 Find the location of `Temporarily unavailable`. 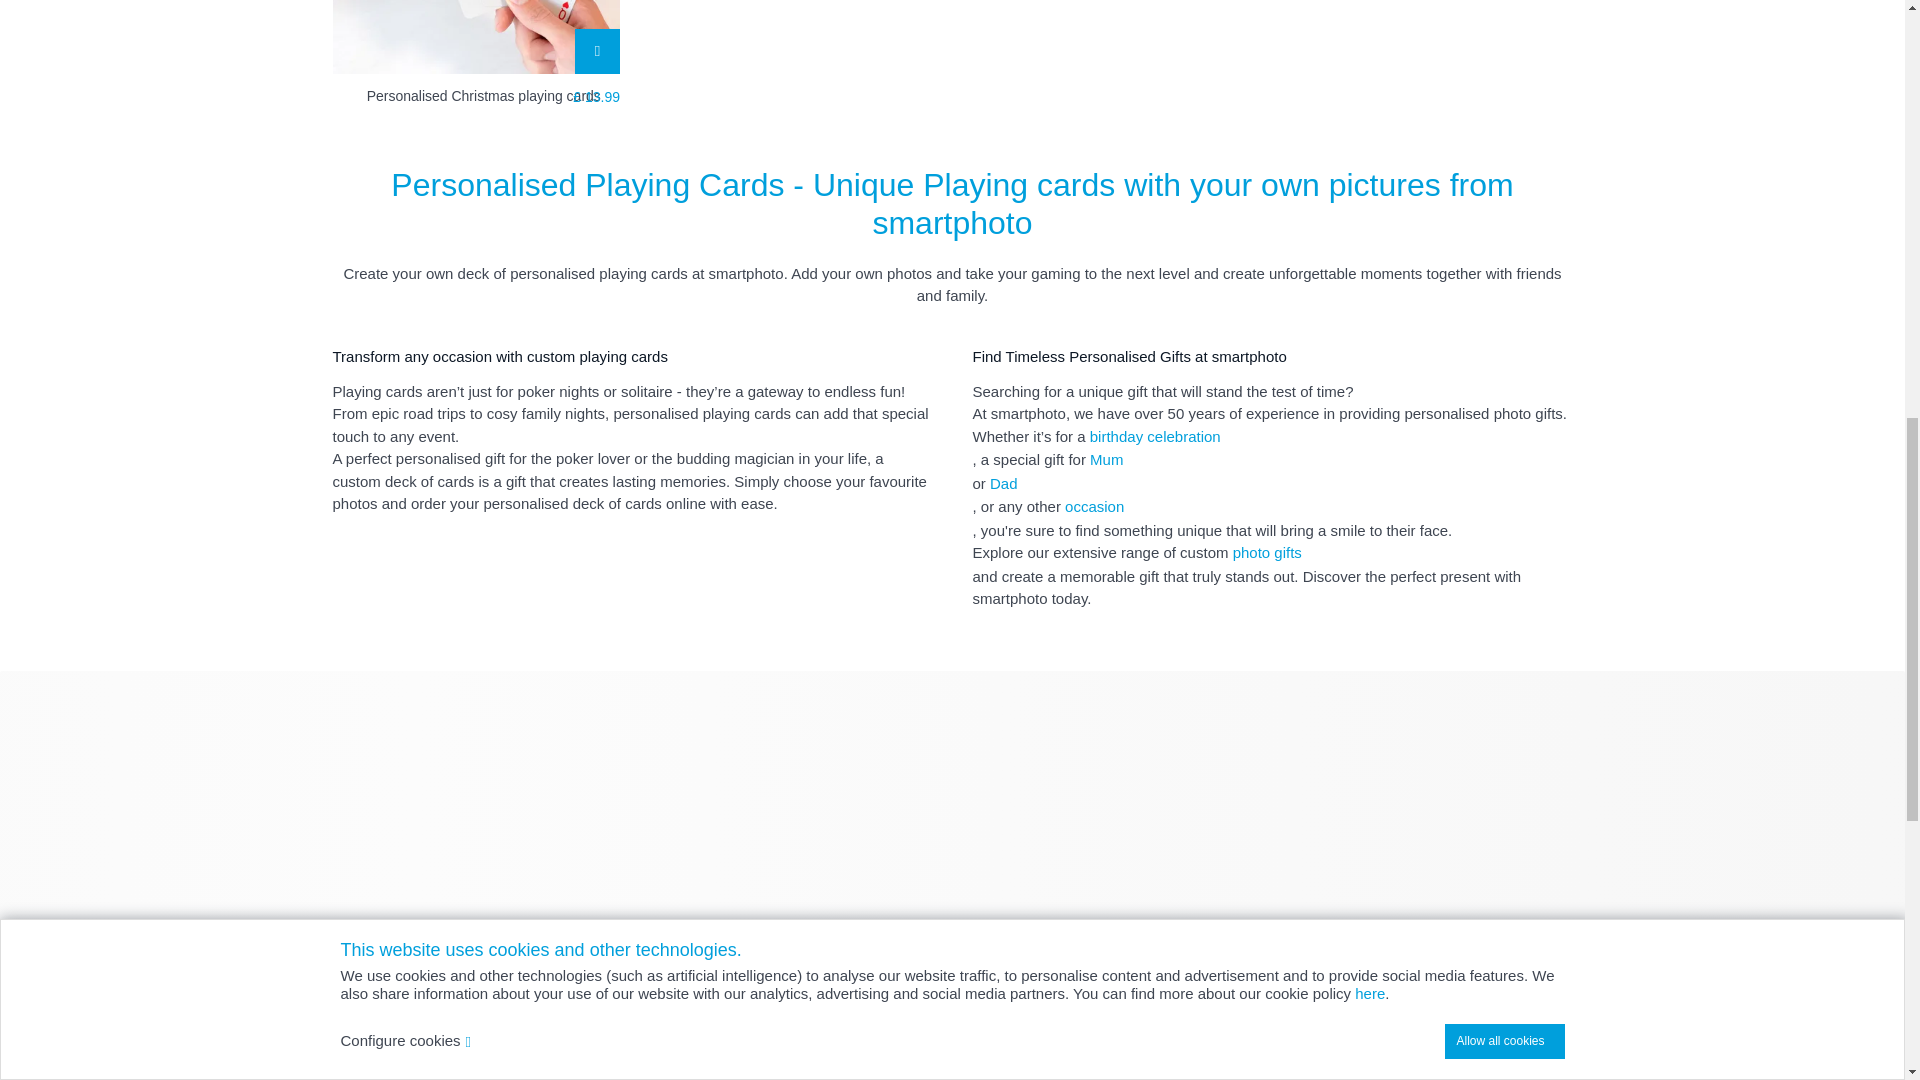

Temporarily unavailable is located at coordinates (476, 37).